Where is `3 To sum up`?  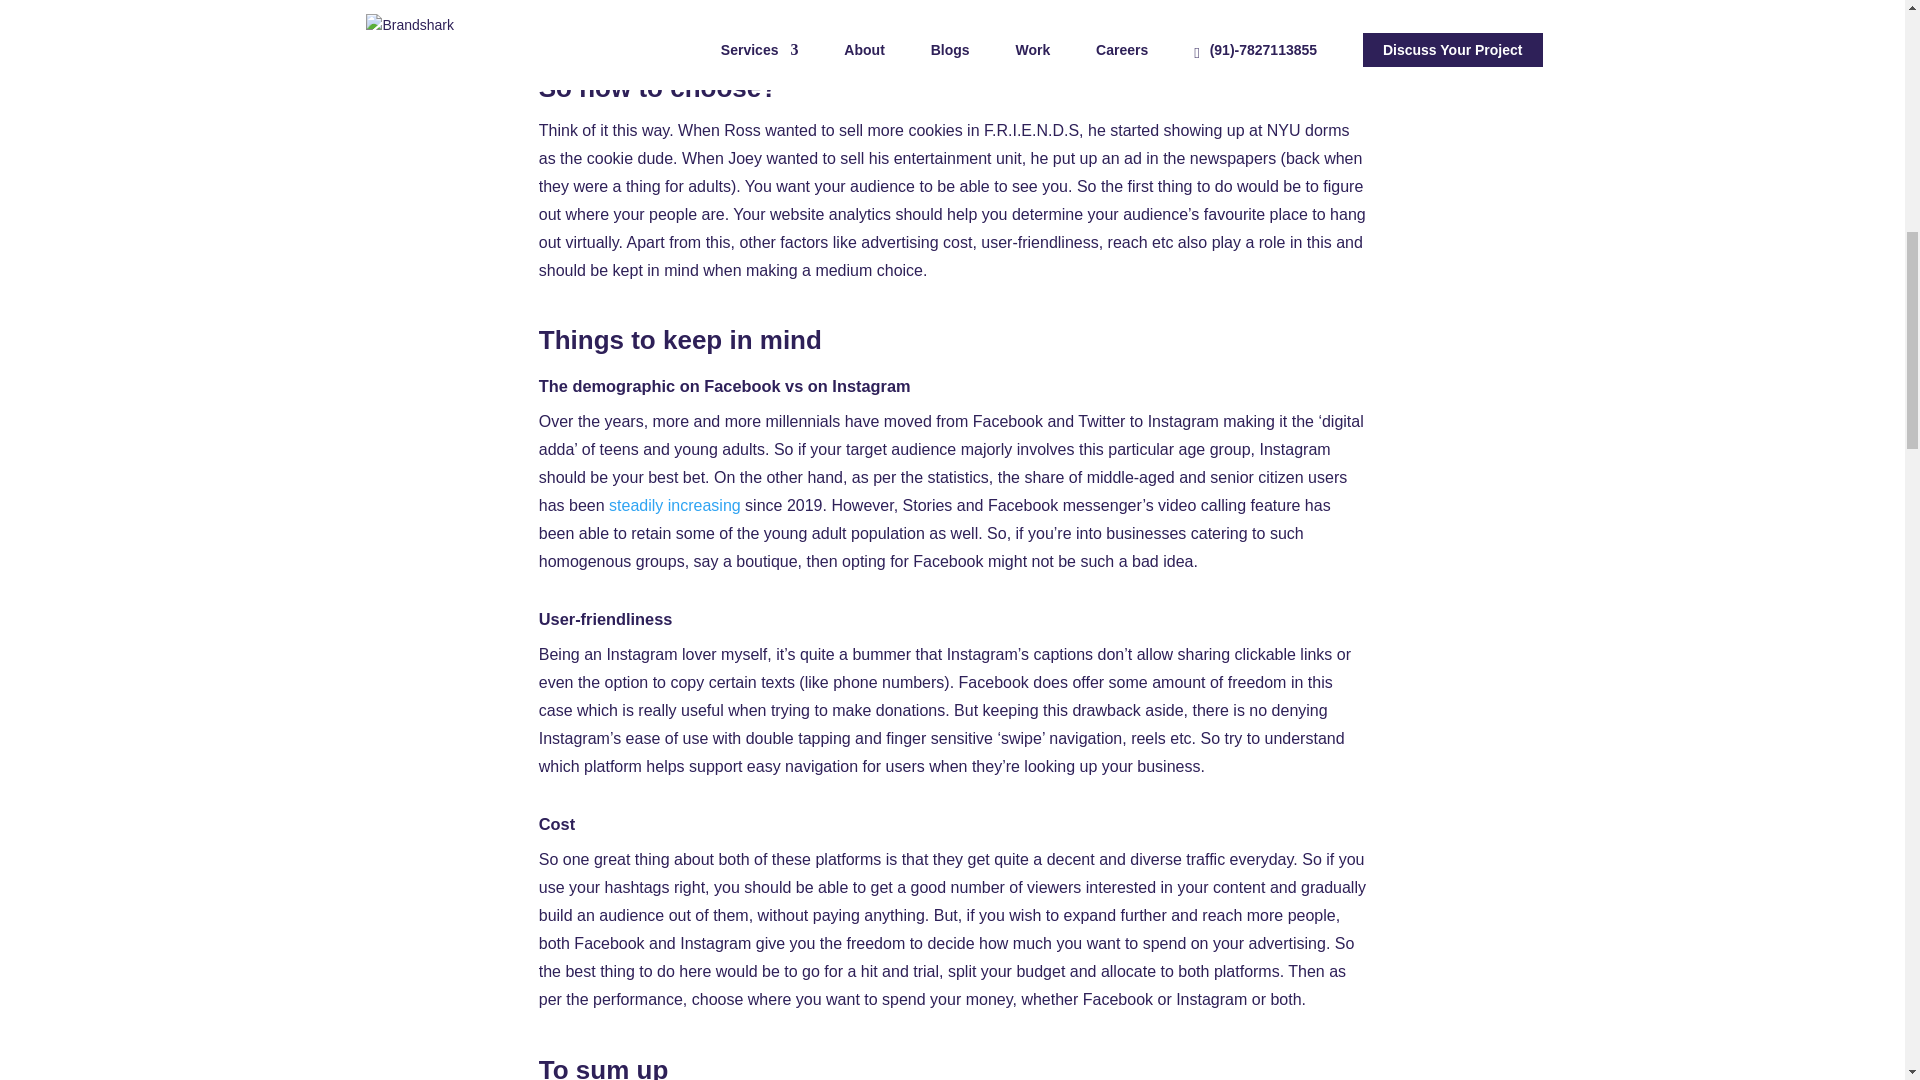
3 To sum up is located at coordinates (578, 36).